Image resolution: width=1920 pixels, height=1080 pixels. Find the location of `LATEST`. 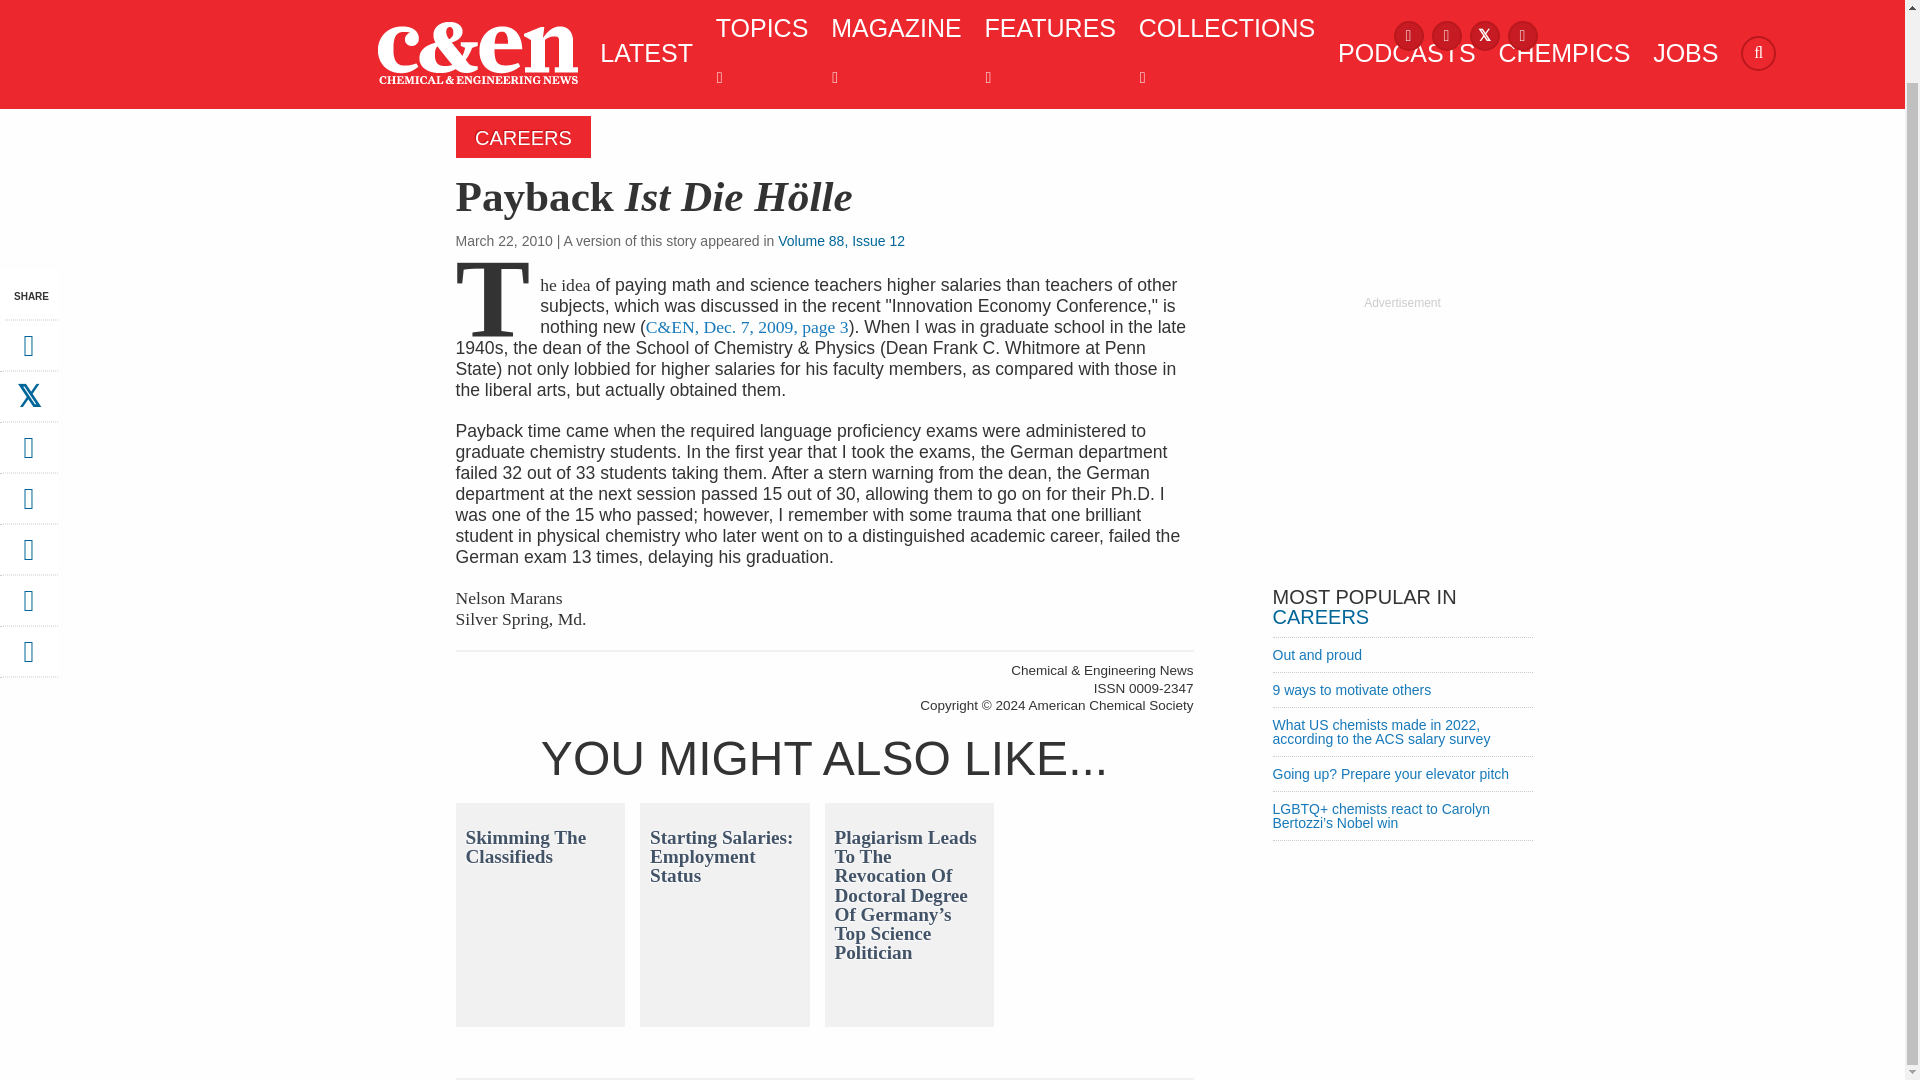

LATEST is located at coordinates (641, 52).